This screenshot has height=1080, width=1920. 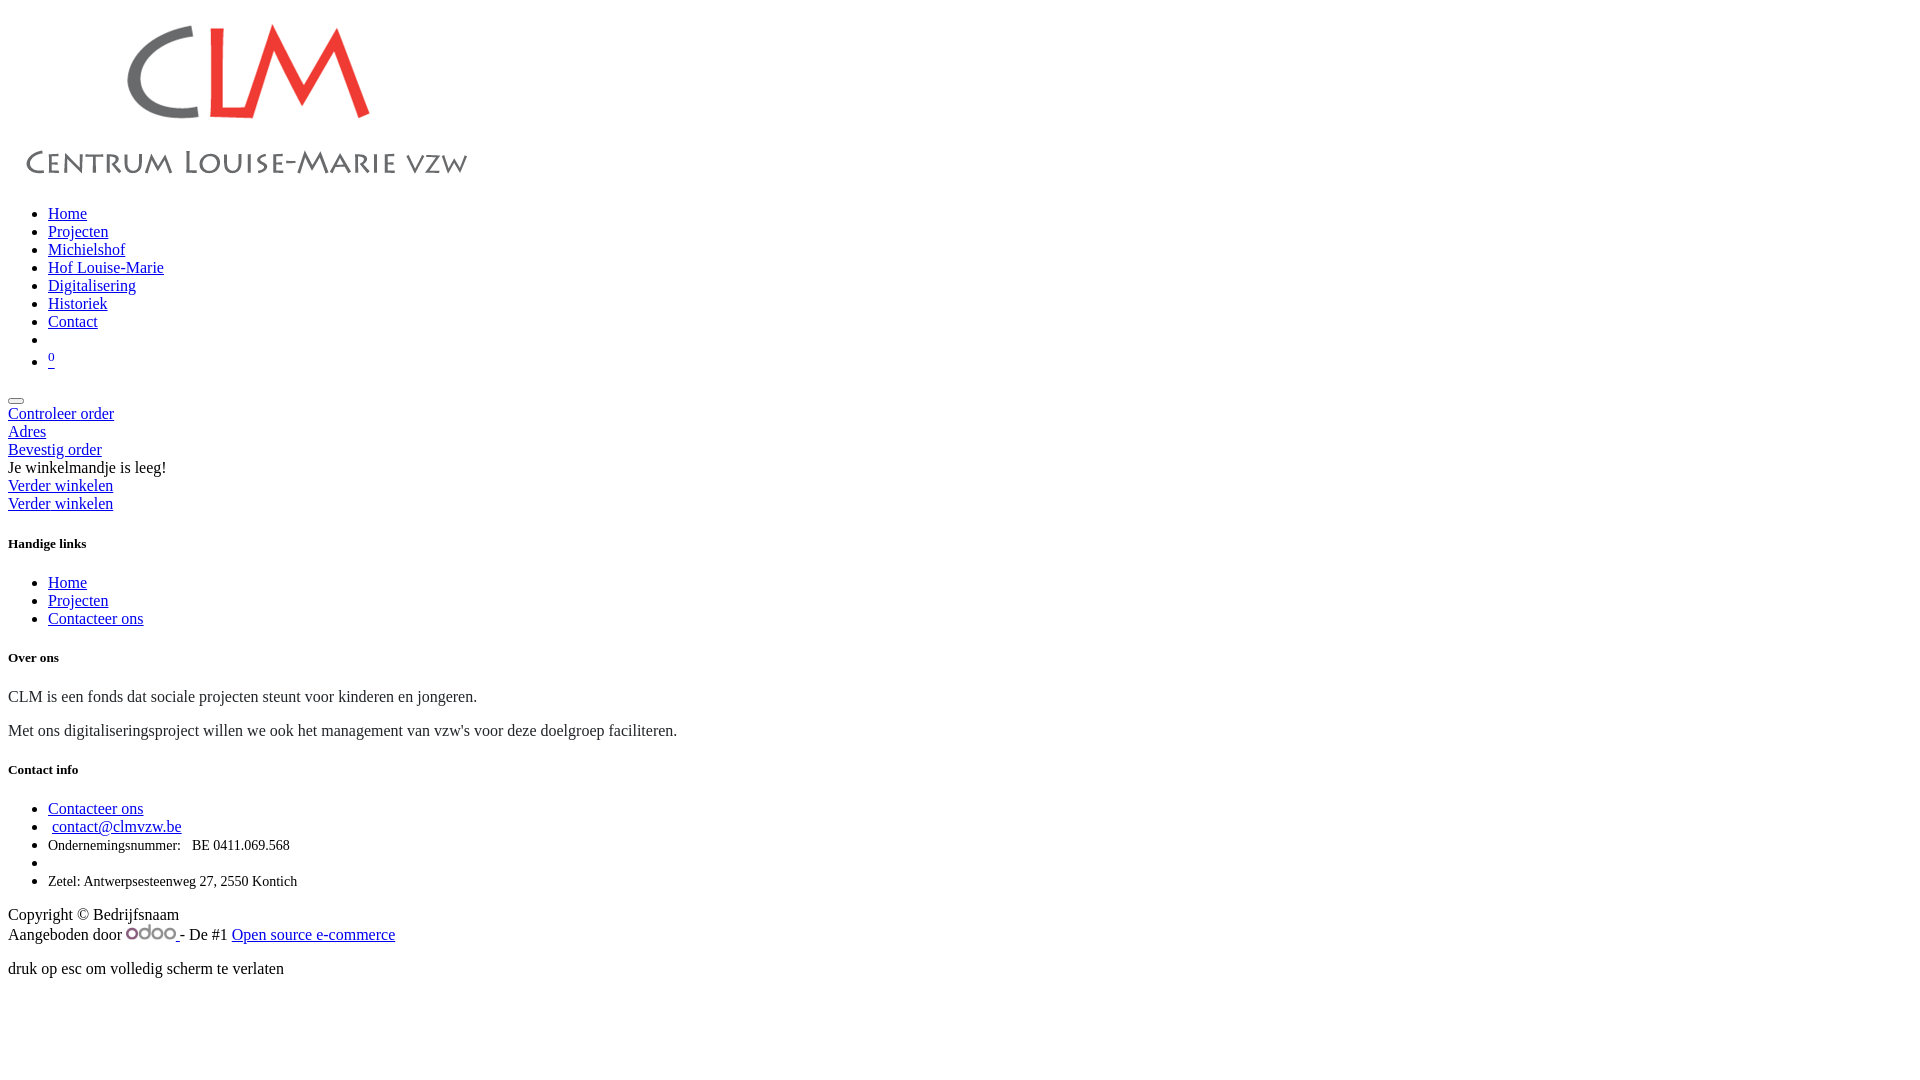 What do you see at coordinates (78, 303) in the screenshot?
I see `Historiek` at bounding box center [78, 303].